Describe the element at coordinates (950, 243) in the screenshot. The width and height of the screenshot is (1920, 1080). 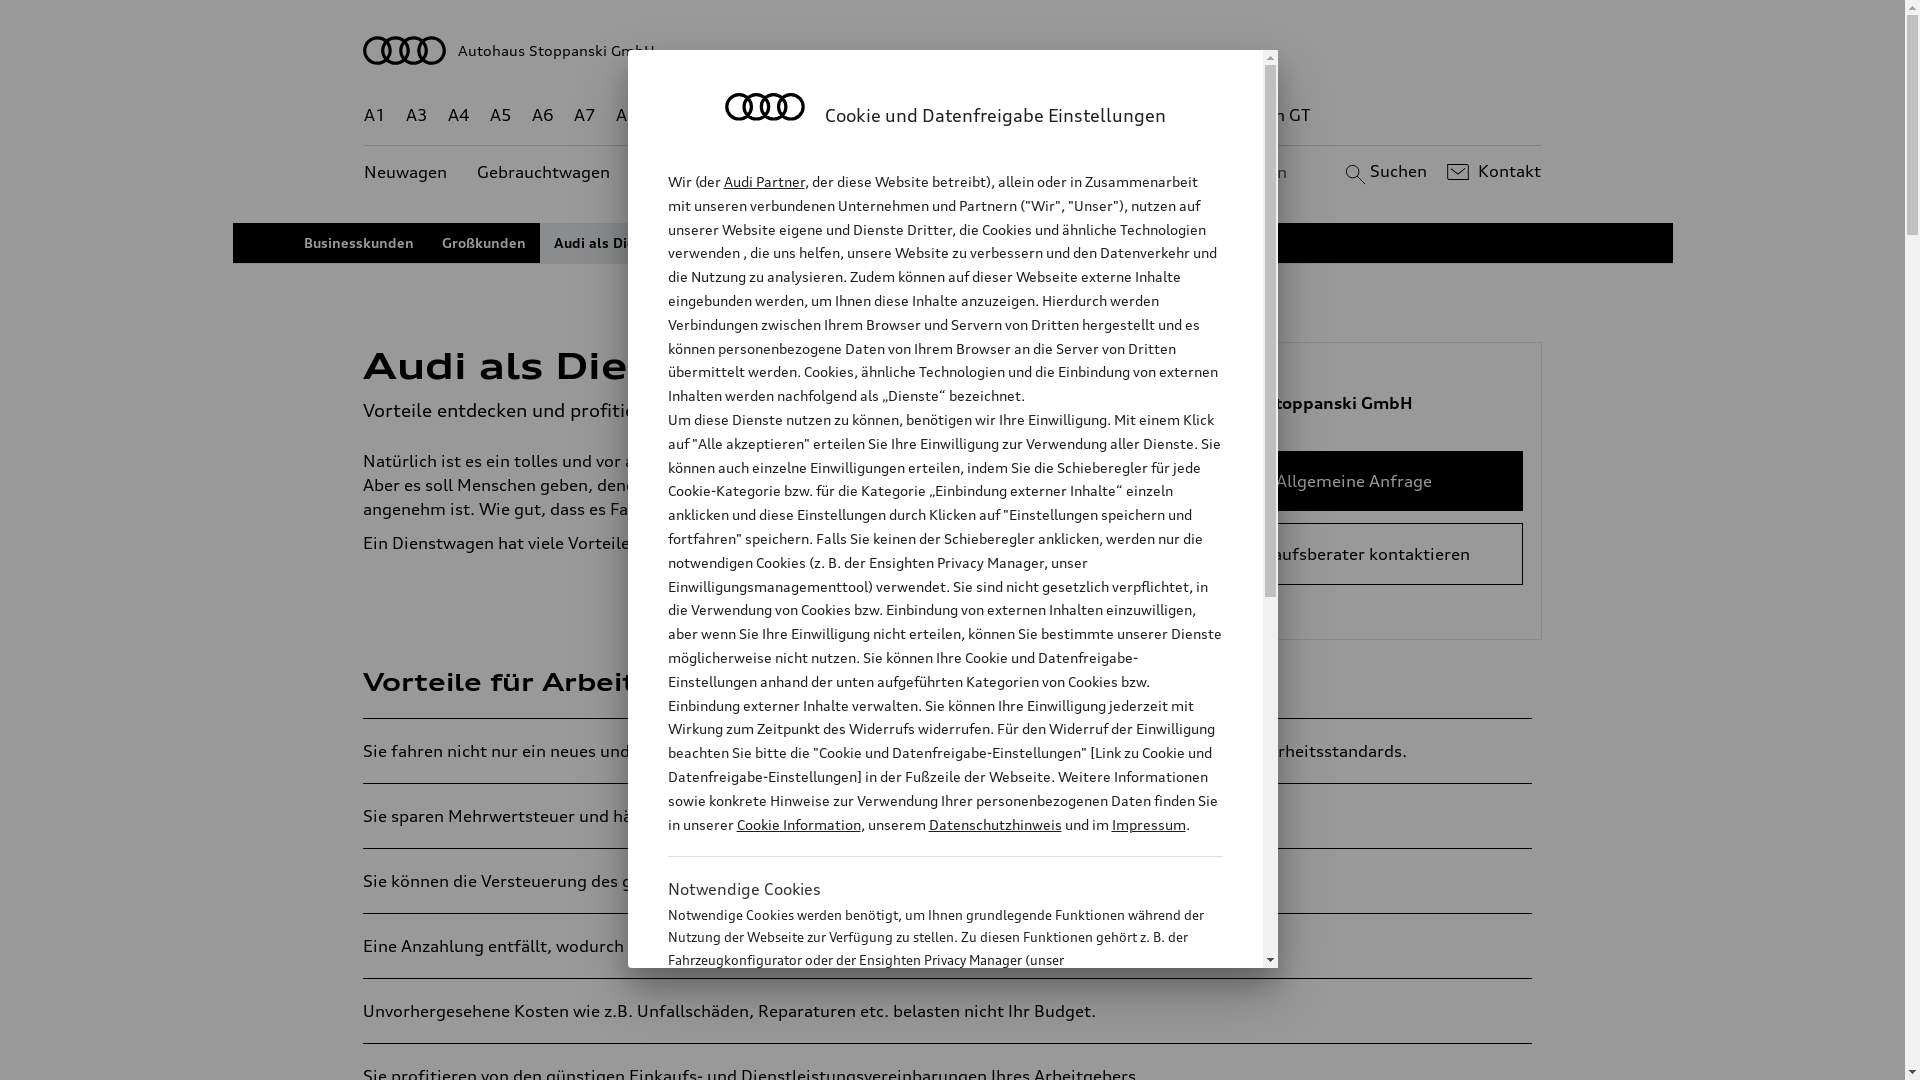
I see `Ihre Ansprechpartner` at that location.